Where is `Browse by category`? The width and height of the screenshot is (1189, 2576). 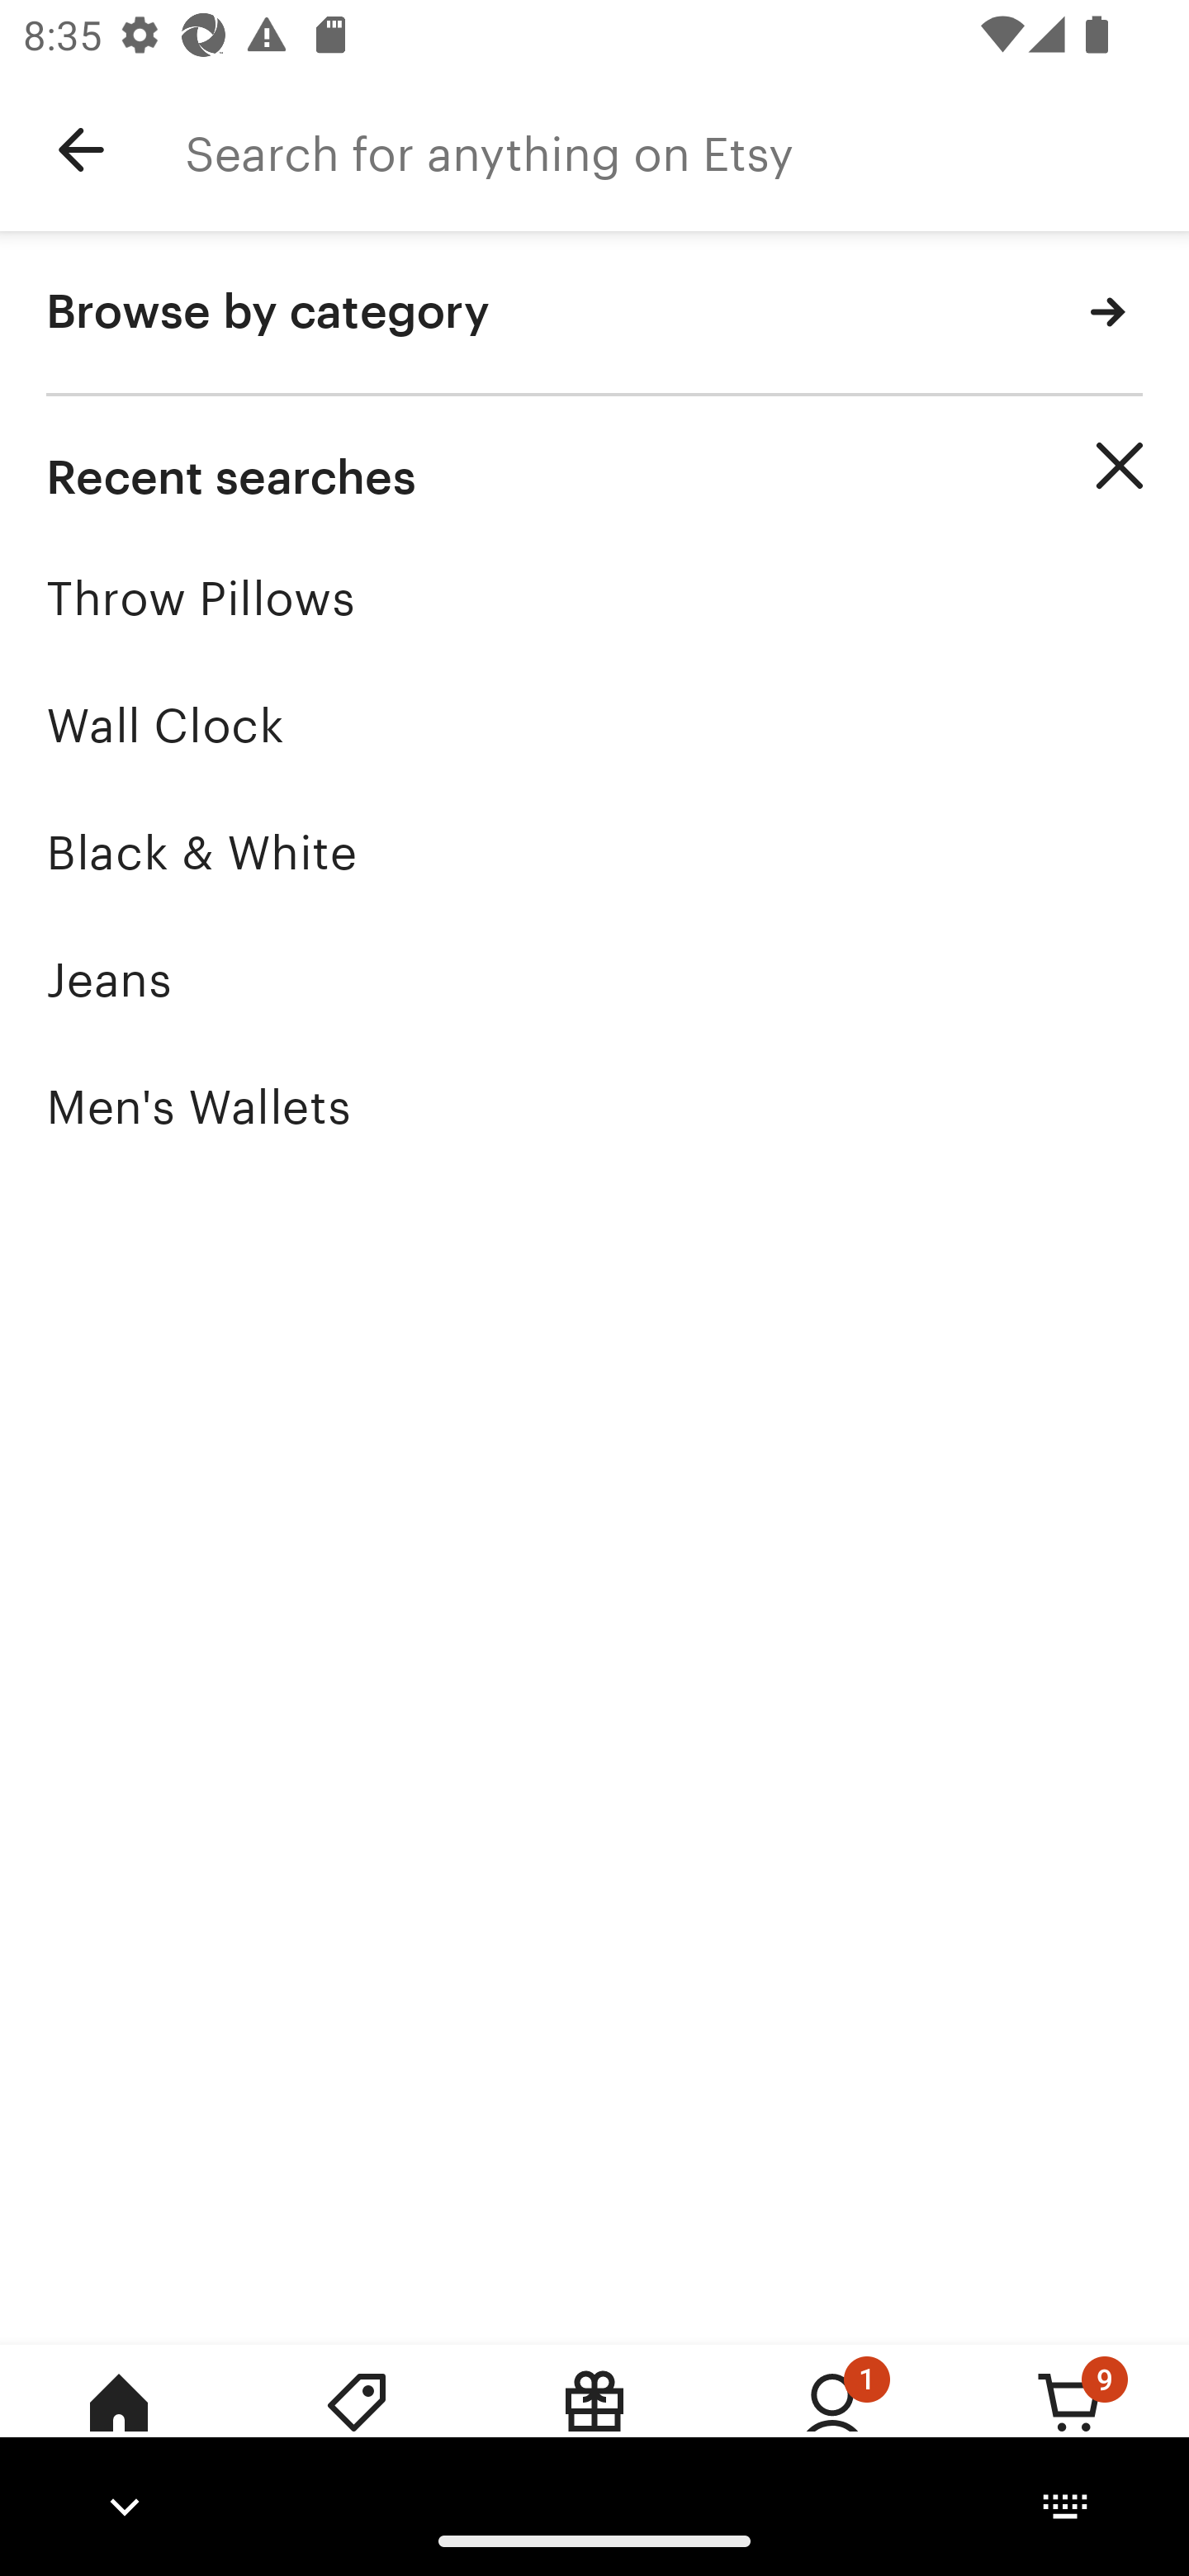
Browse by category is located at coordinates (594, 314).